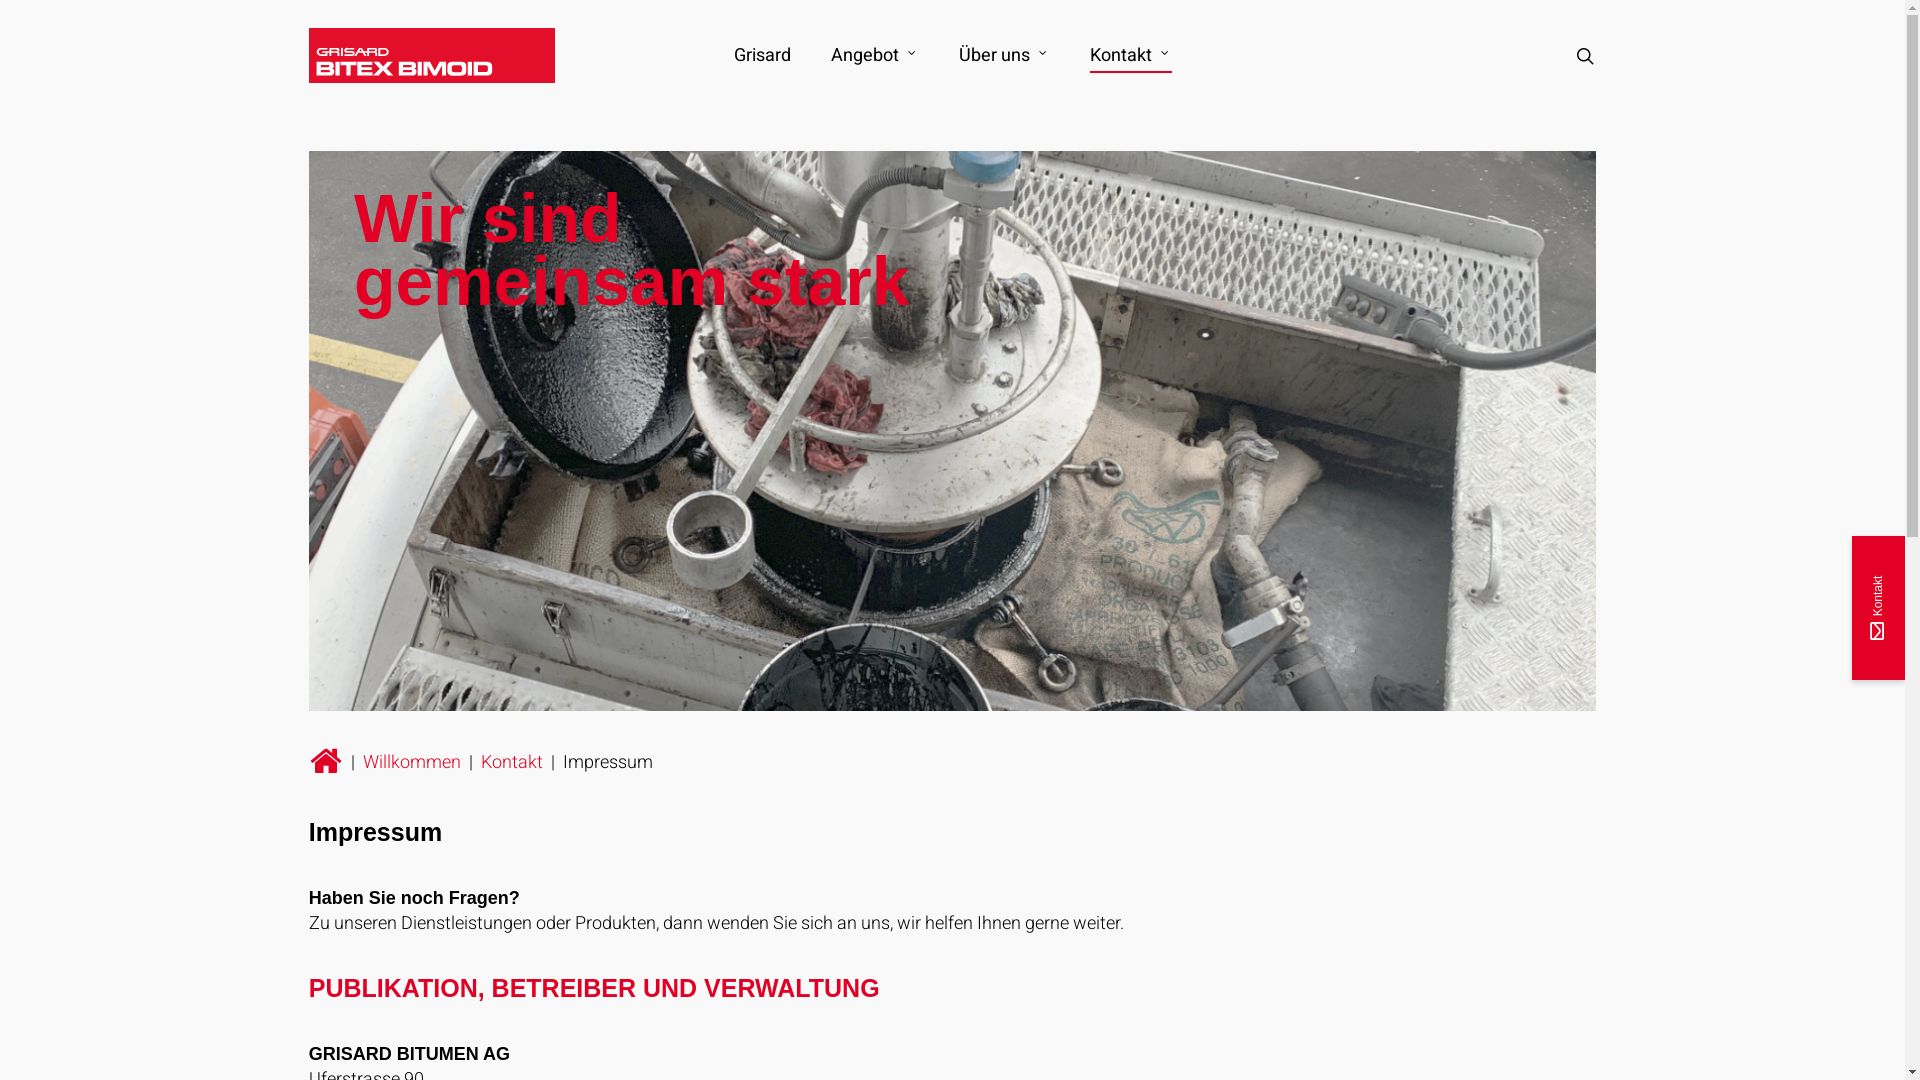 This screenshot has width=1920, height=1080. Describe the element at coordinates (412, 762) in the screenshot. I see `Willkommen` at that location.